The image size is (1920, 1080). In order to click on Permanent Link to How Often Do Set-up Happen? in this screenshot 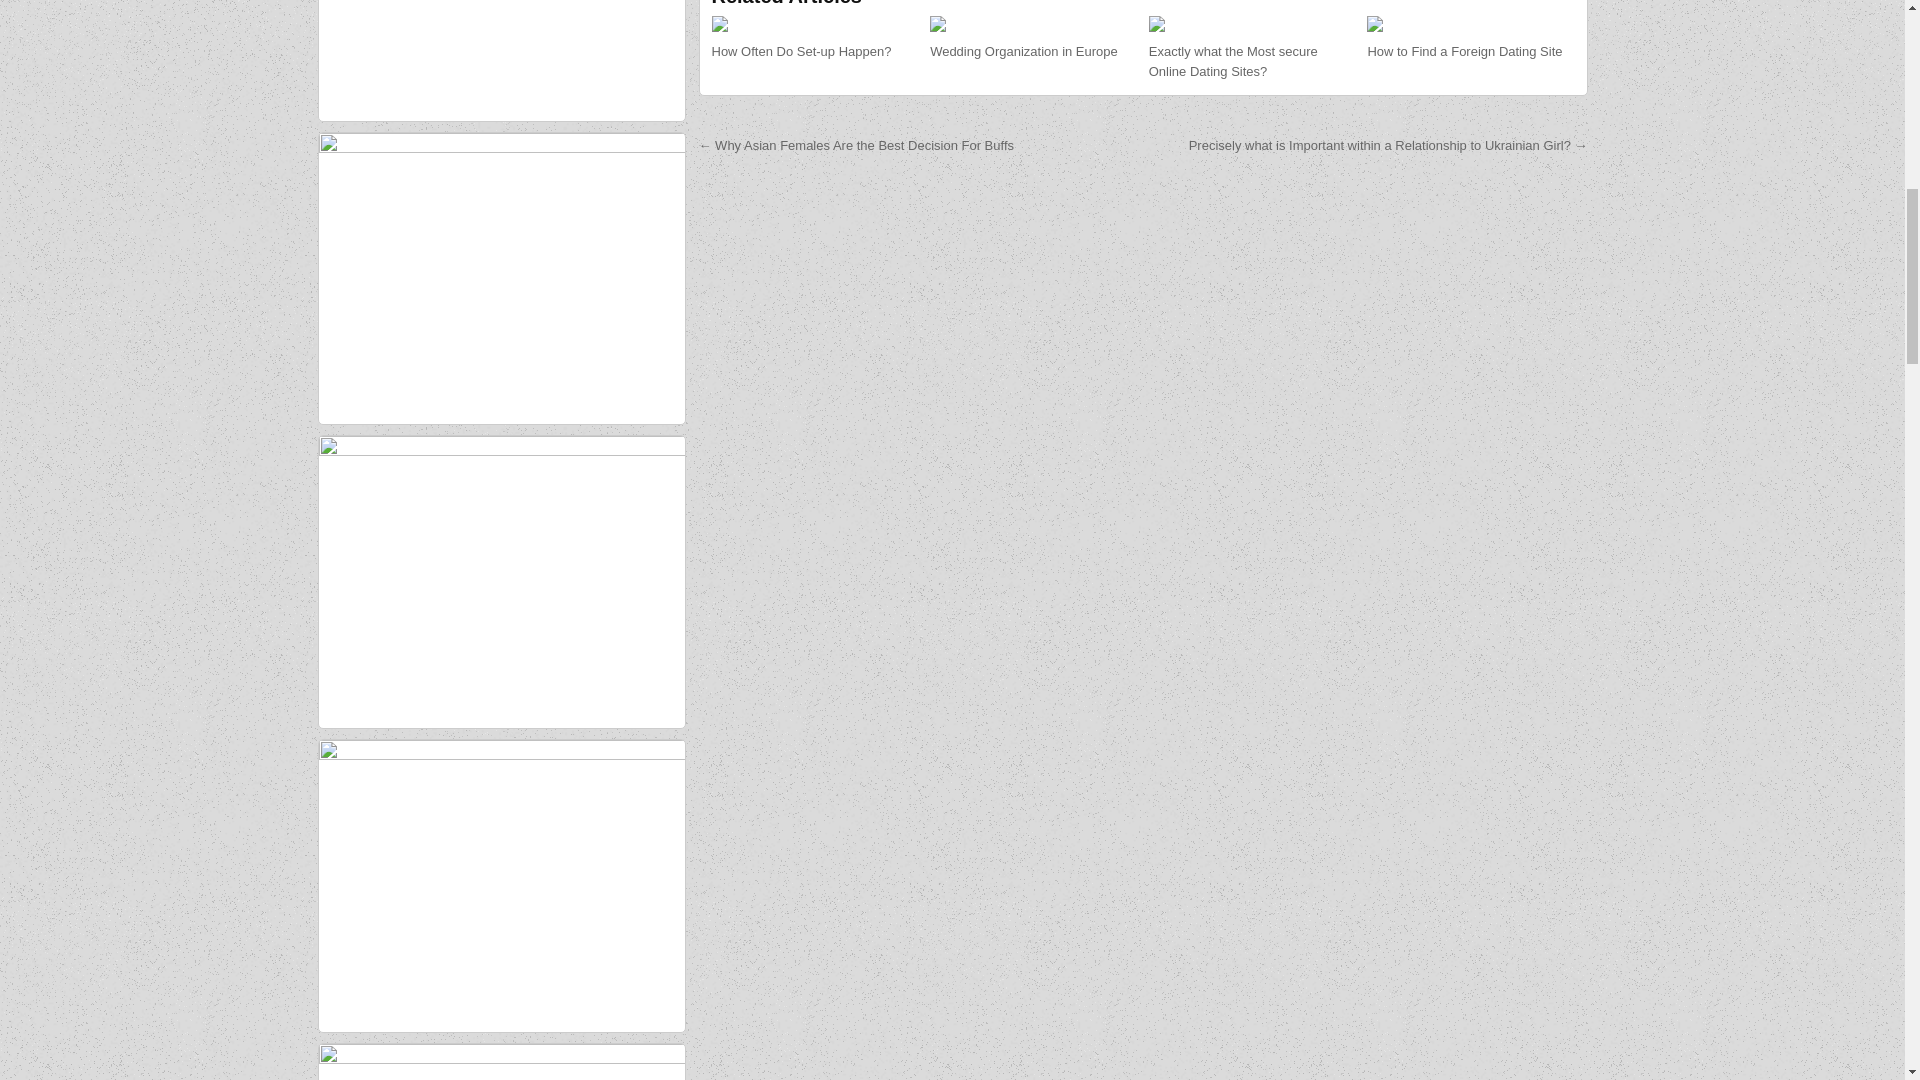, I will do `click(802, 52)`.